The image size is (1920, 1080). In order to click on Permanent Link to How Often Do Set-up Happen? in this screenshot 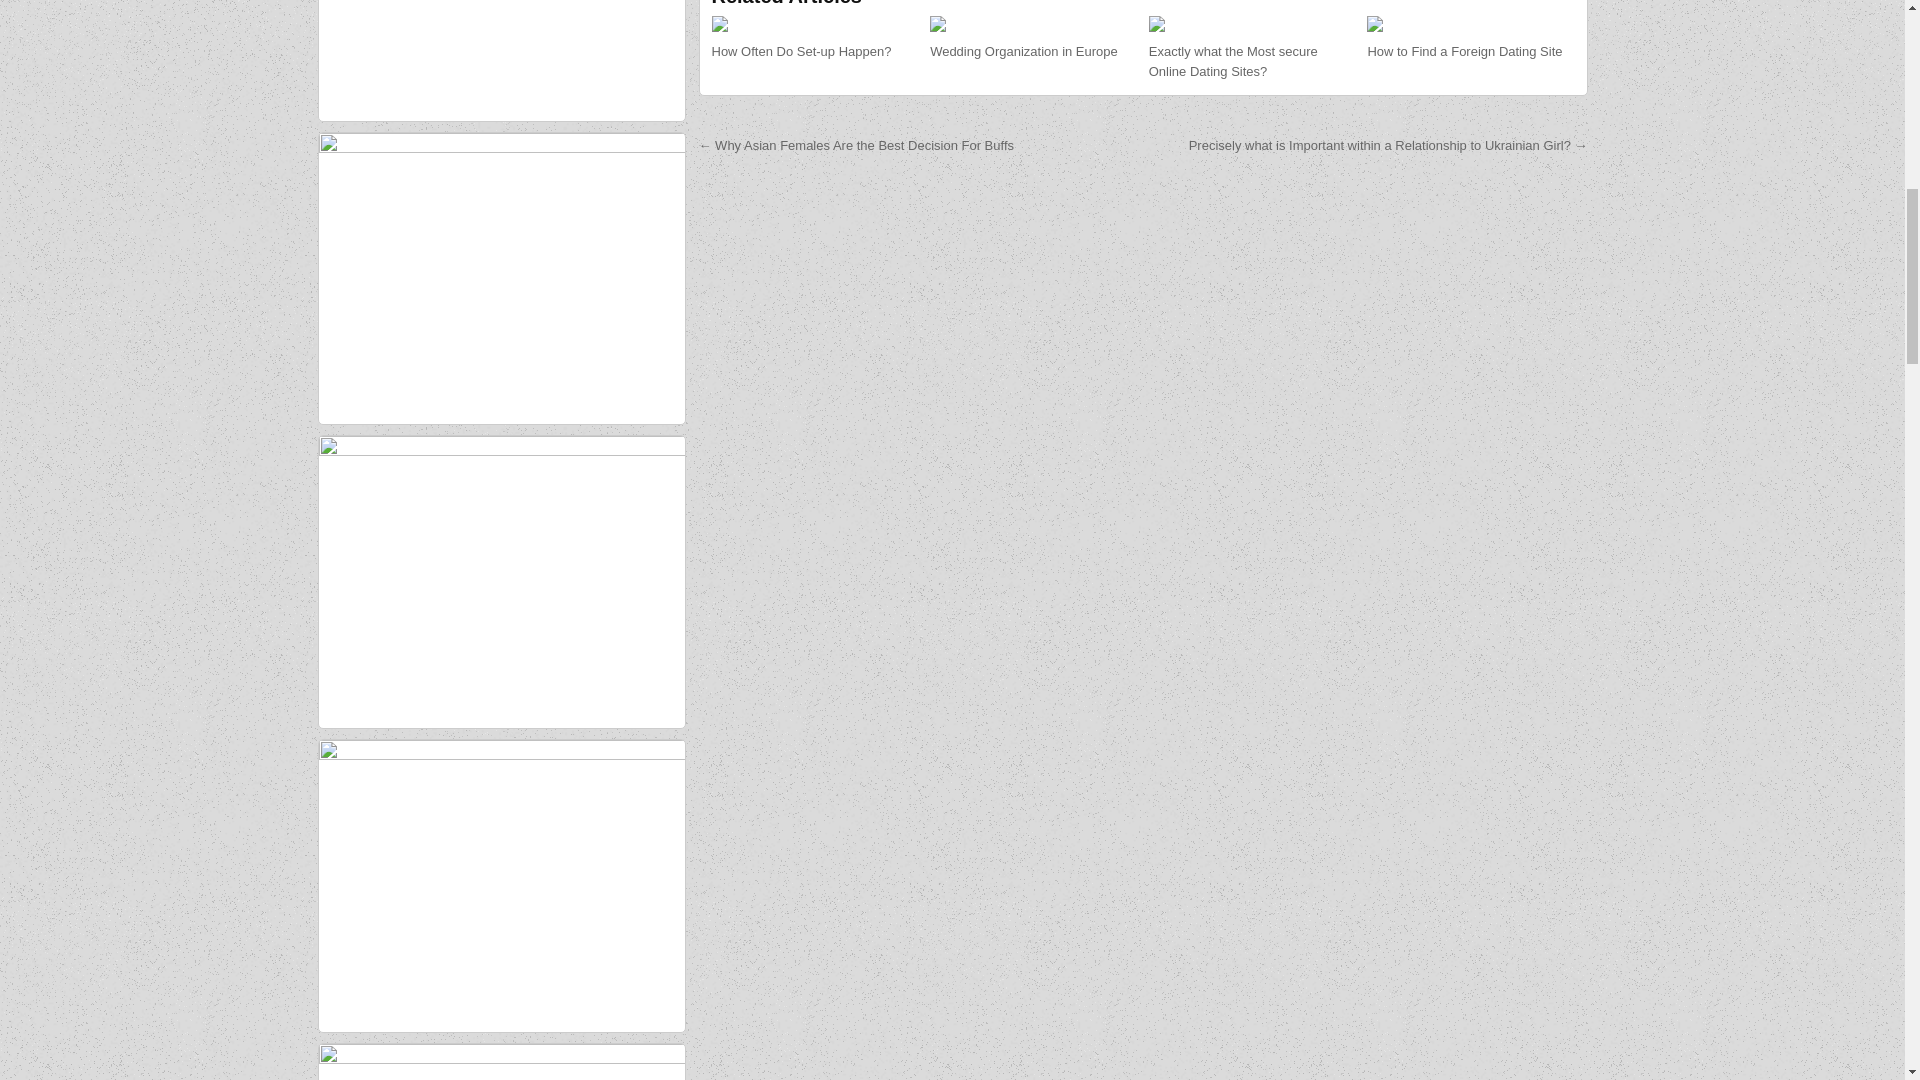, I will do `click(802, 52)`.